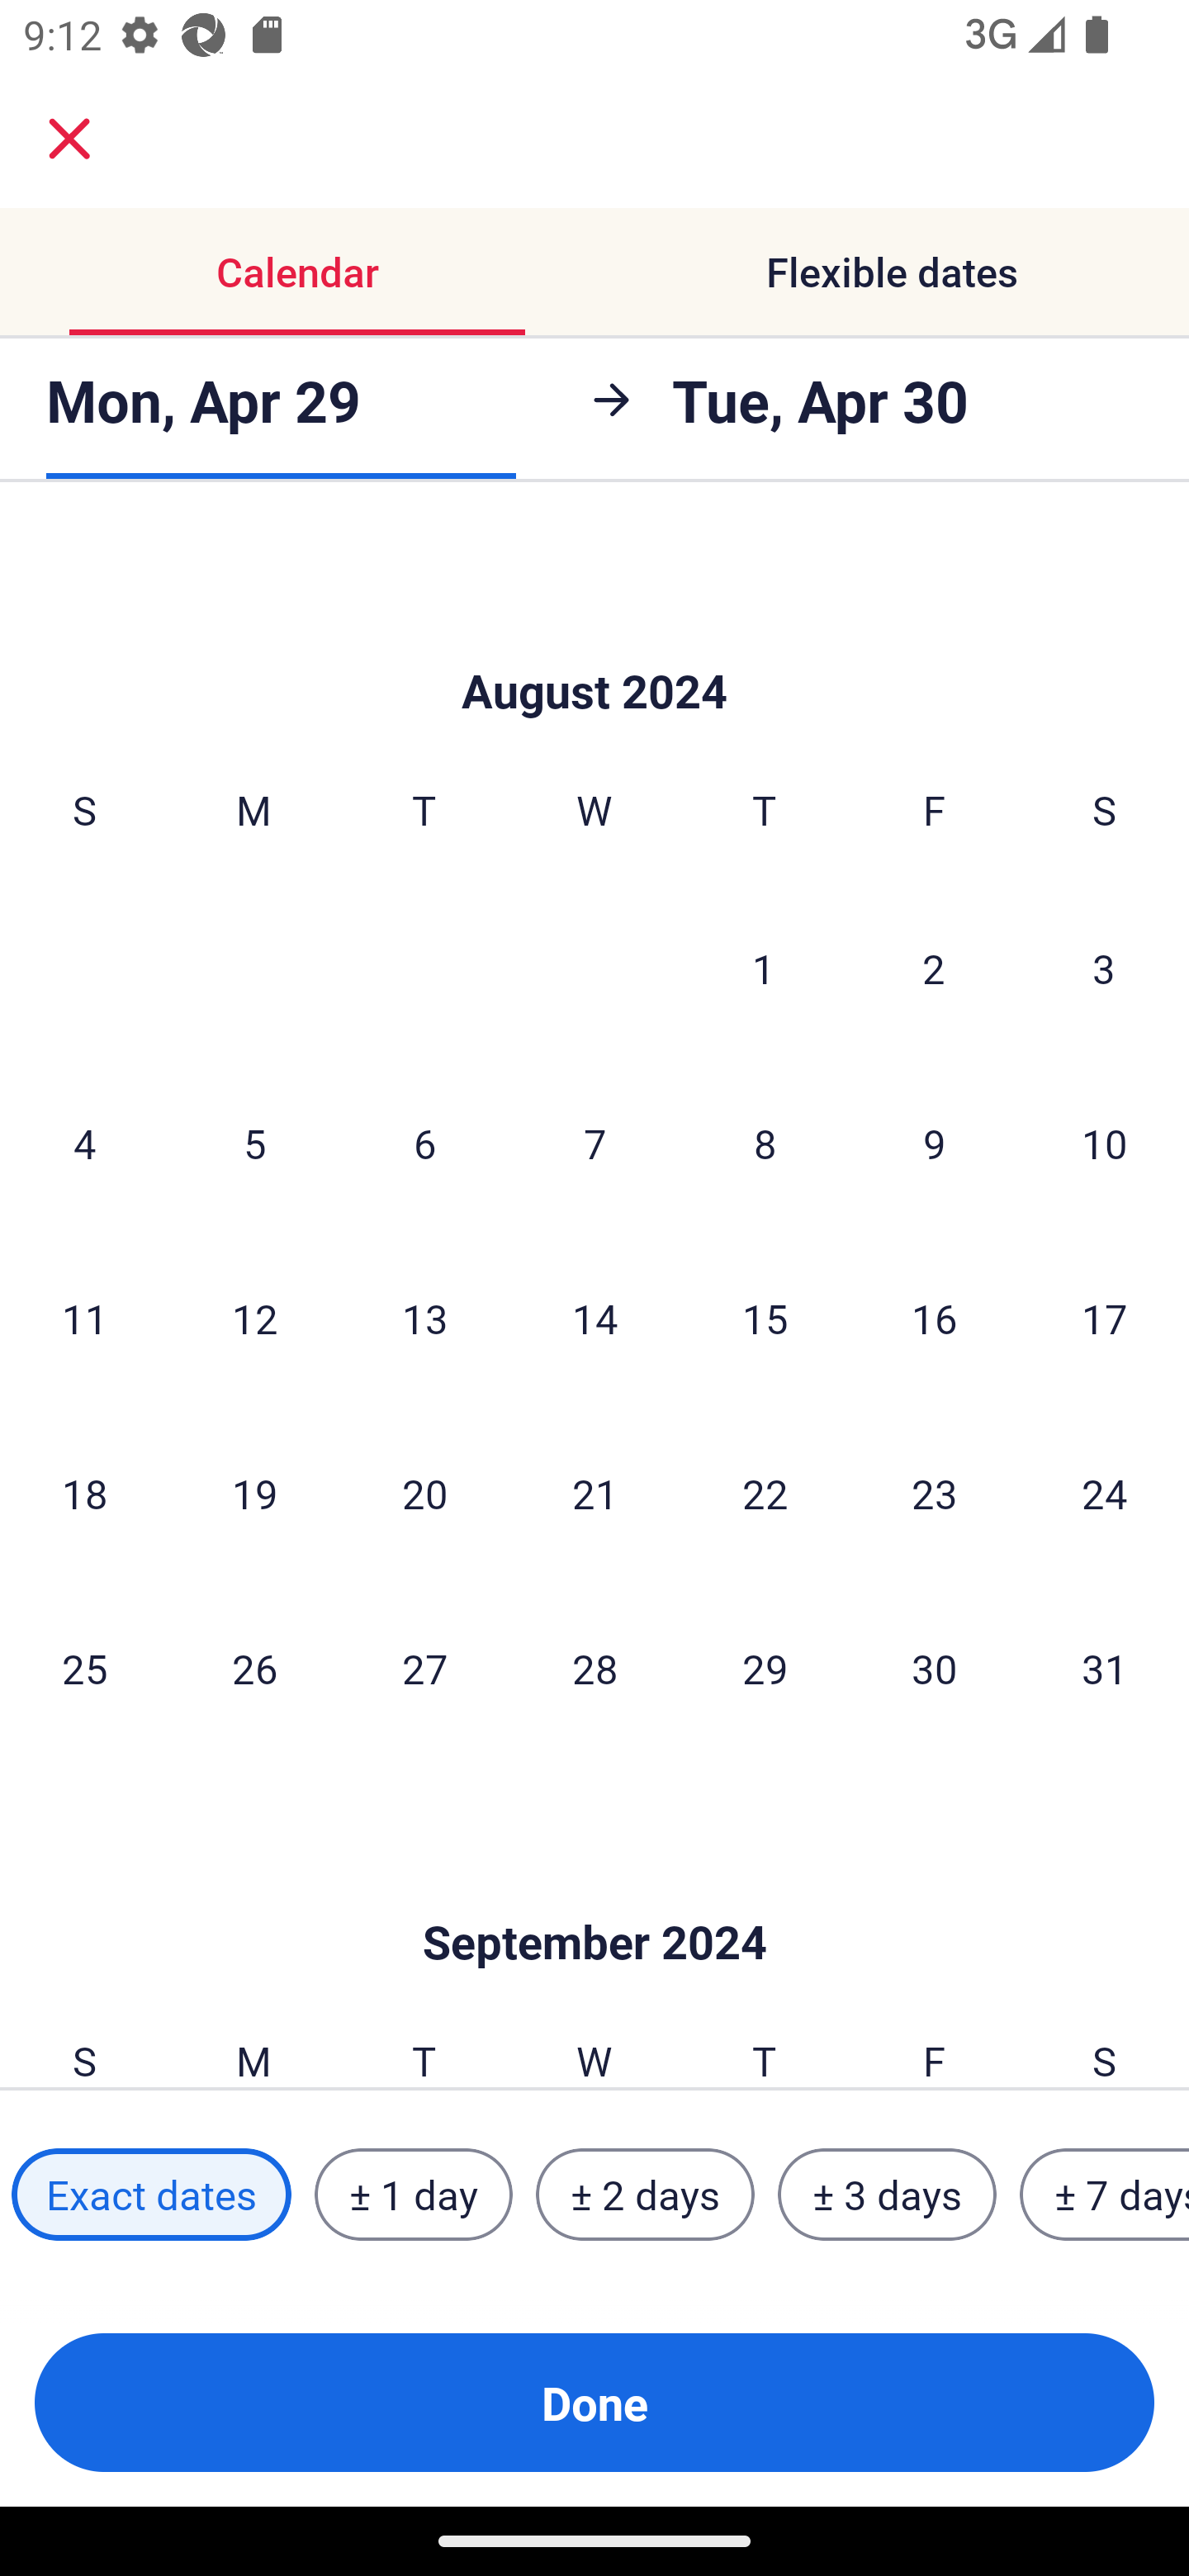 The image size is (1189, 2576). I want to click on 11 Sunday, August 11, 2024, so click(84, 1319).